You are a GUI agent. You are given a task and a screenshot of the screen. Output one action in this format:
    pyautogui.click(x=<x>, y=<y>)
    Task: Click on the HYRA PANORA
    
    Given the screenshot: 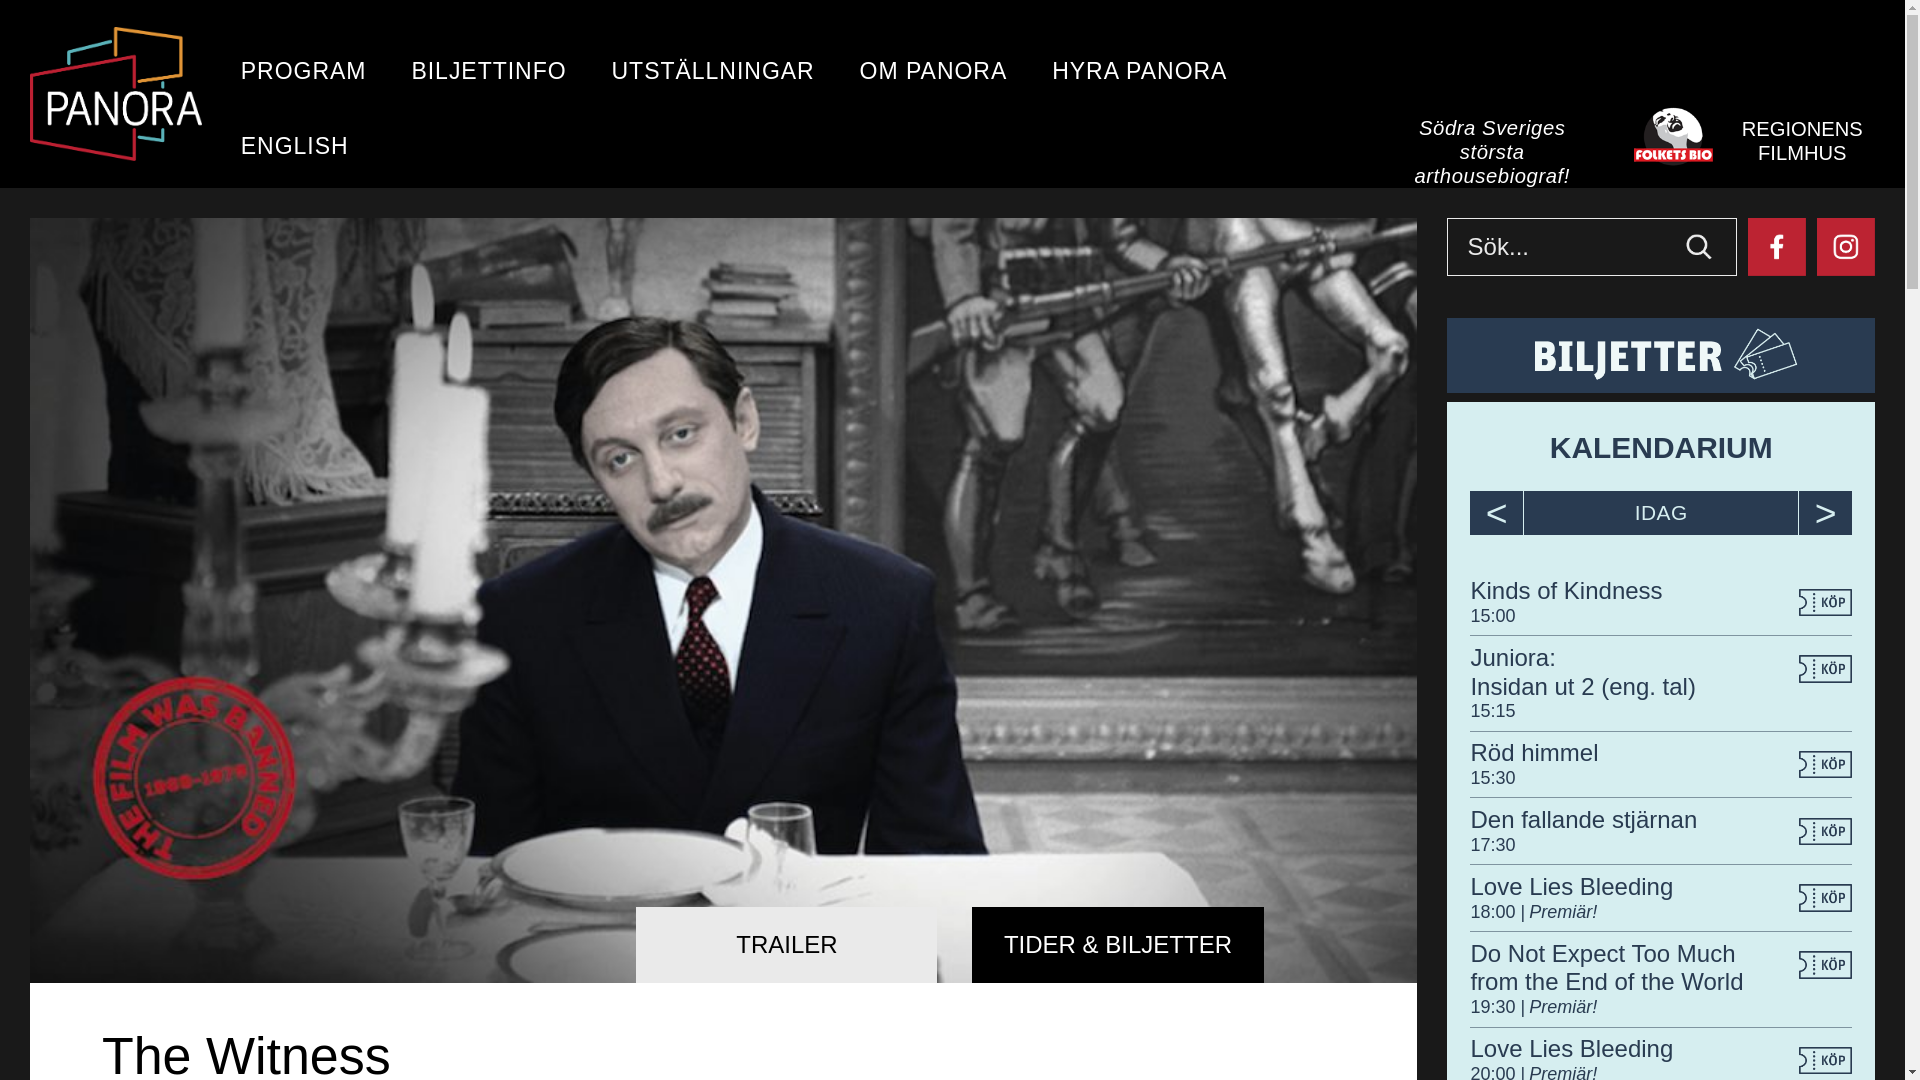 What is the action you would take?
    pyautogui.click(x=1139, y=75)
    